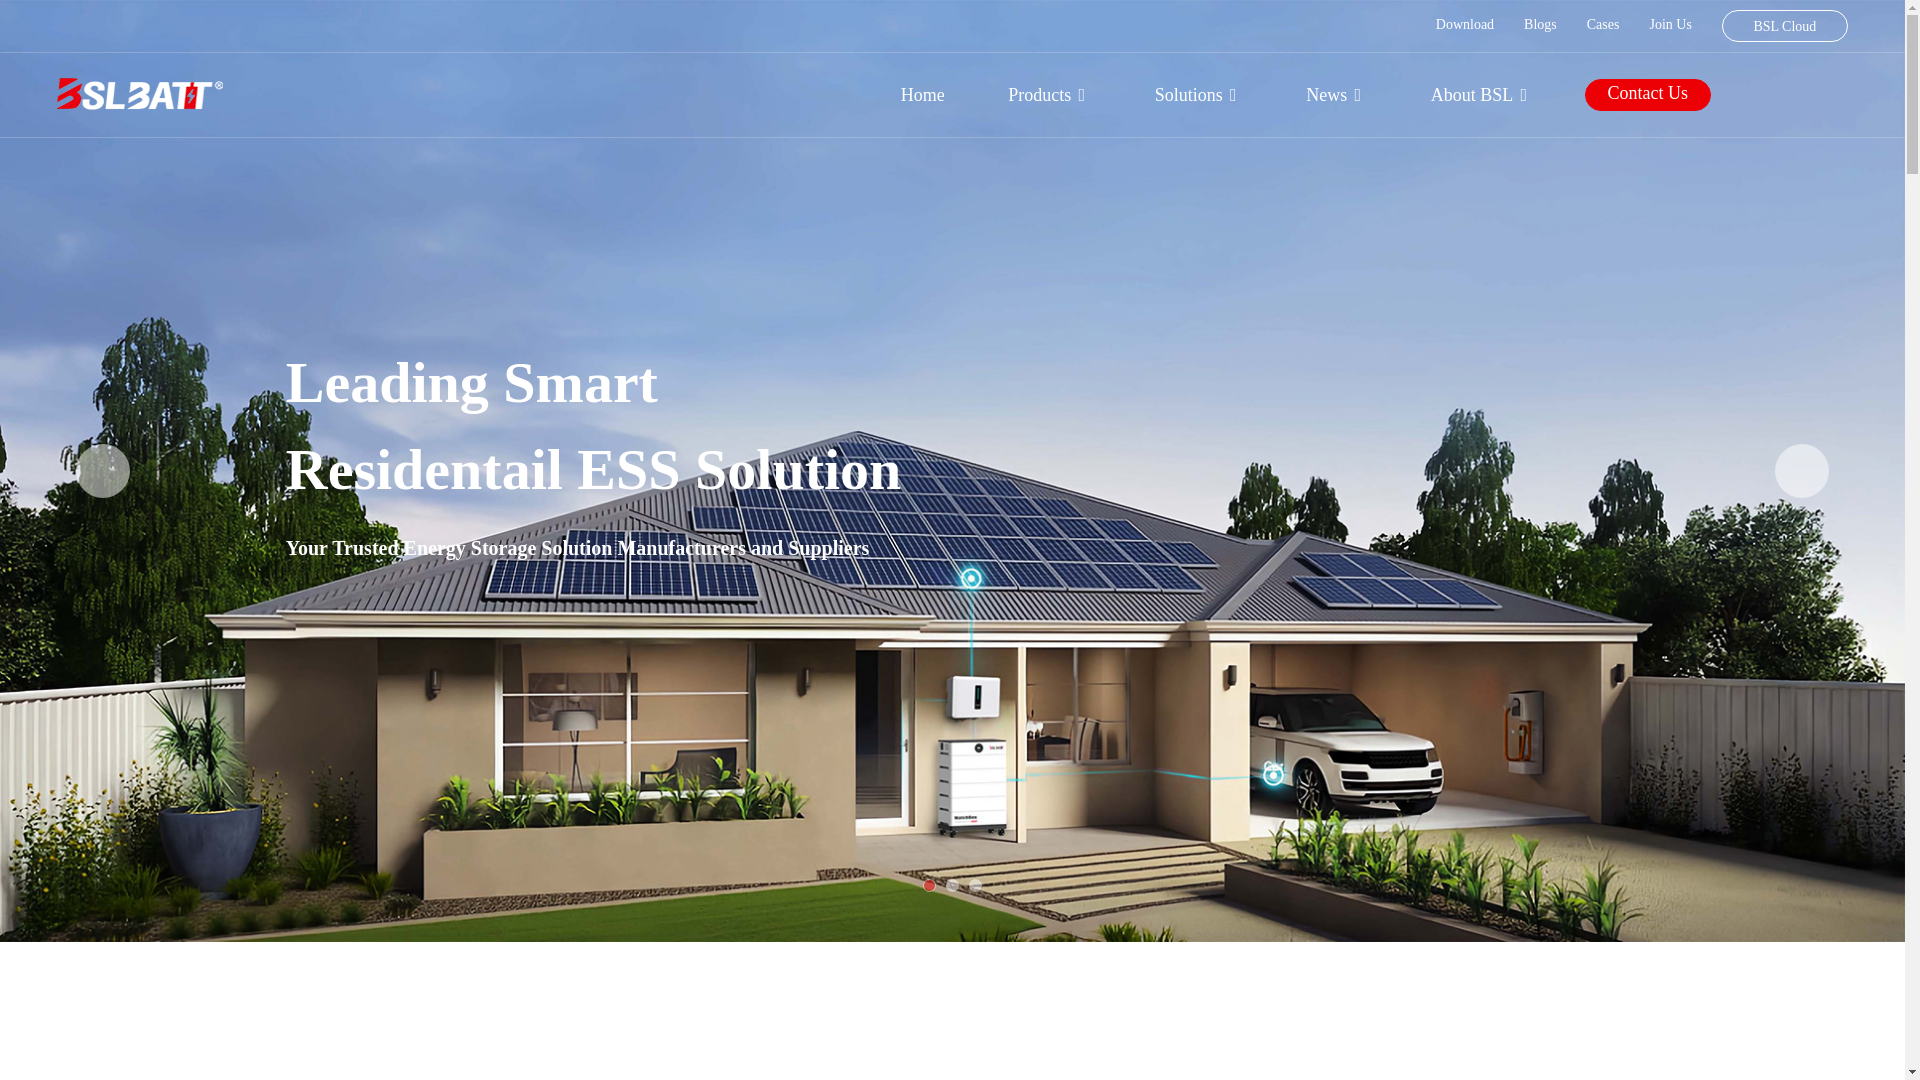  I want to click on Blogs, so click(1540, 24).